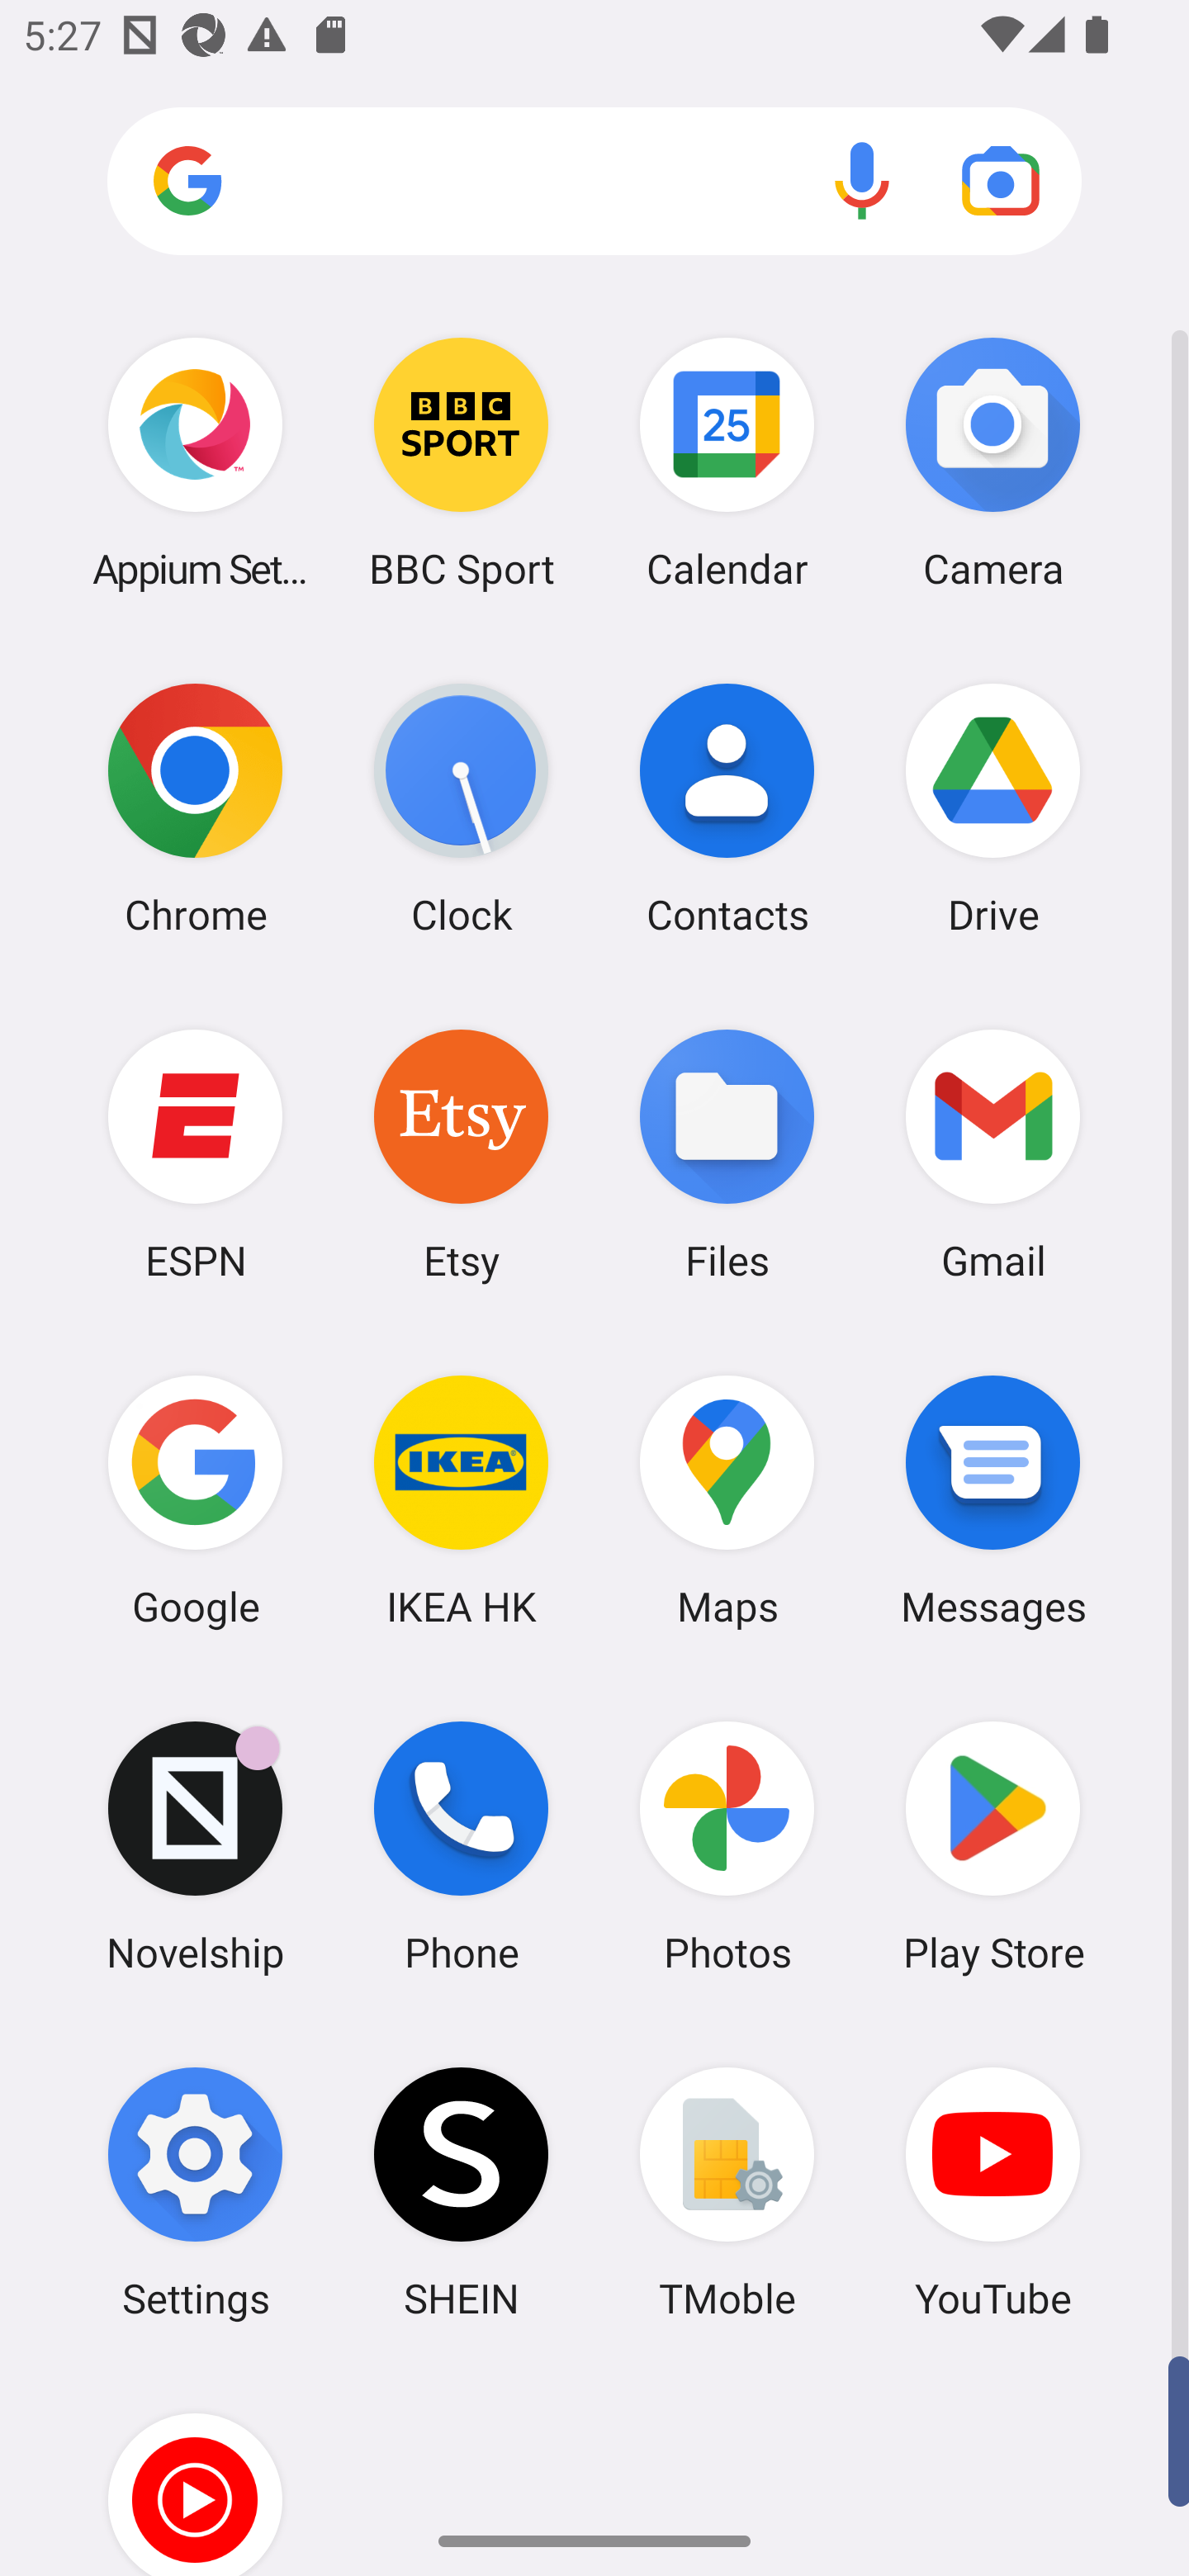 The width and height of the screenshot is (1189, 2576). What do you see at coordinates (594, 182) in the screenshot?
I see `Search apps, web and more` at bounding box center [594, 182].